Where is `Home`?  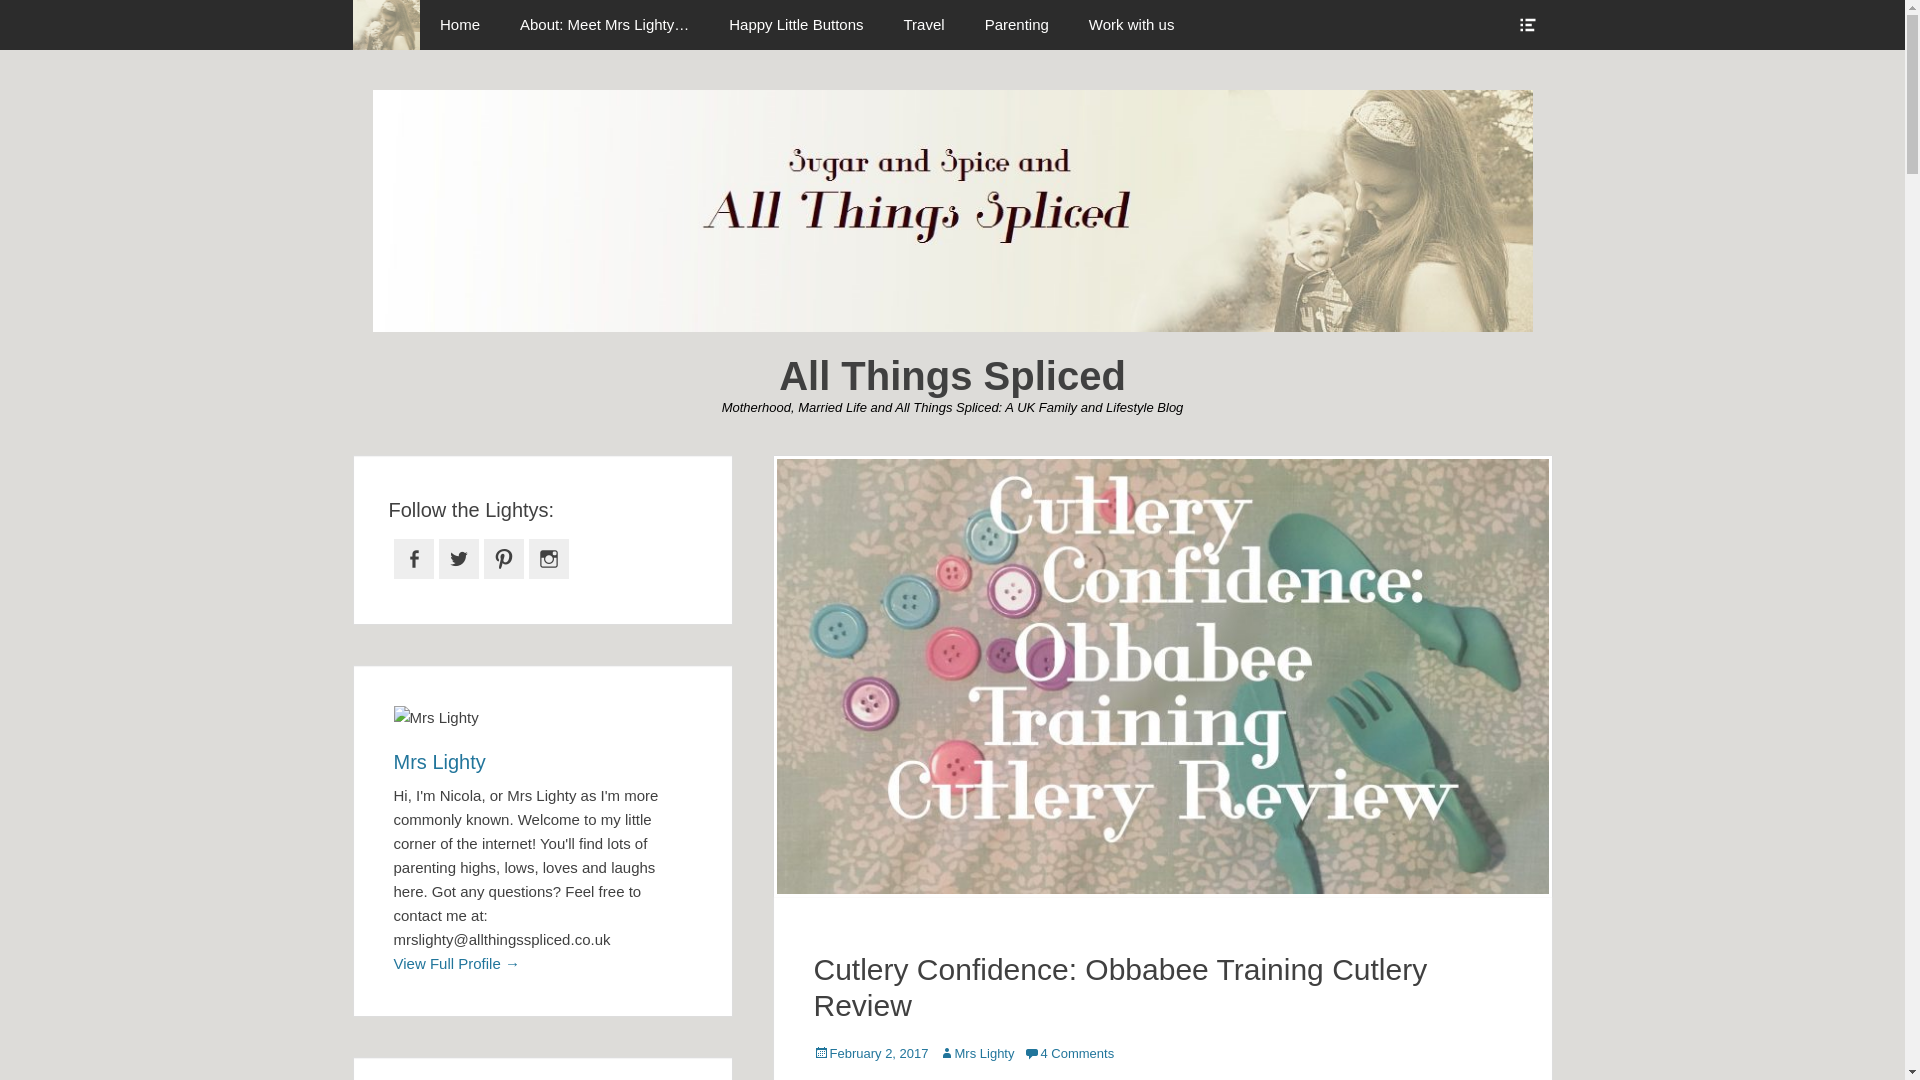 Home is located at coordinates (460, 24).